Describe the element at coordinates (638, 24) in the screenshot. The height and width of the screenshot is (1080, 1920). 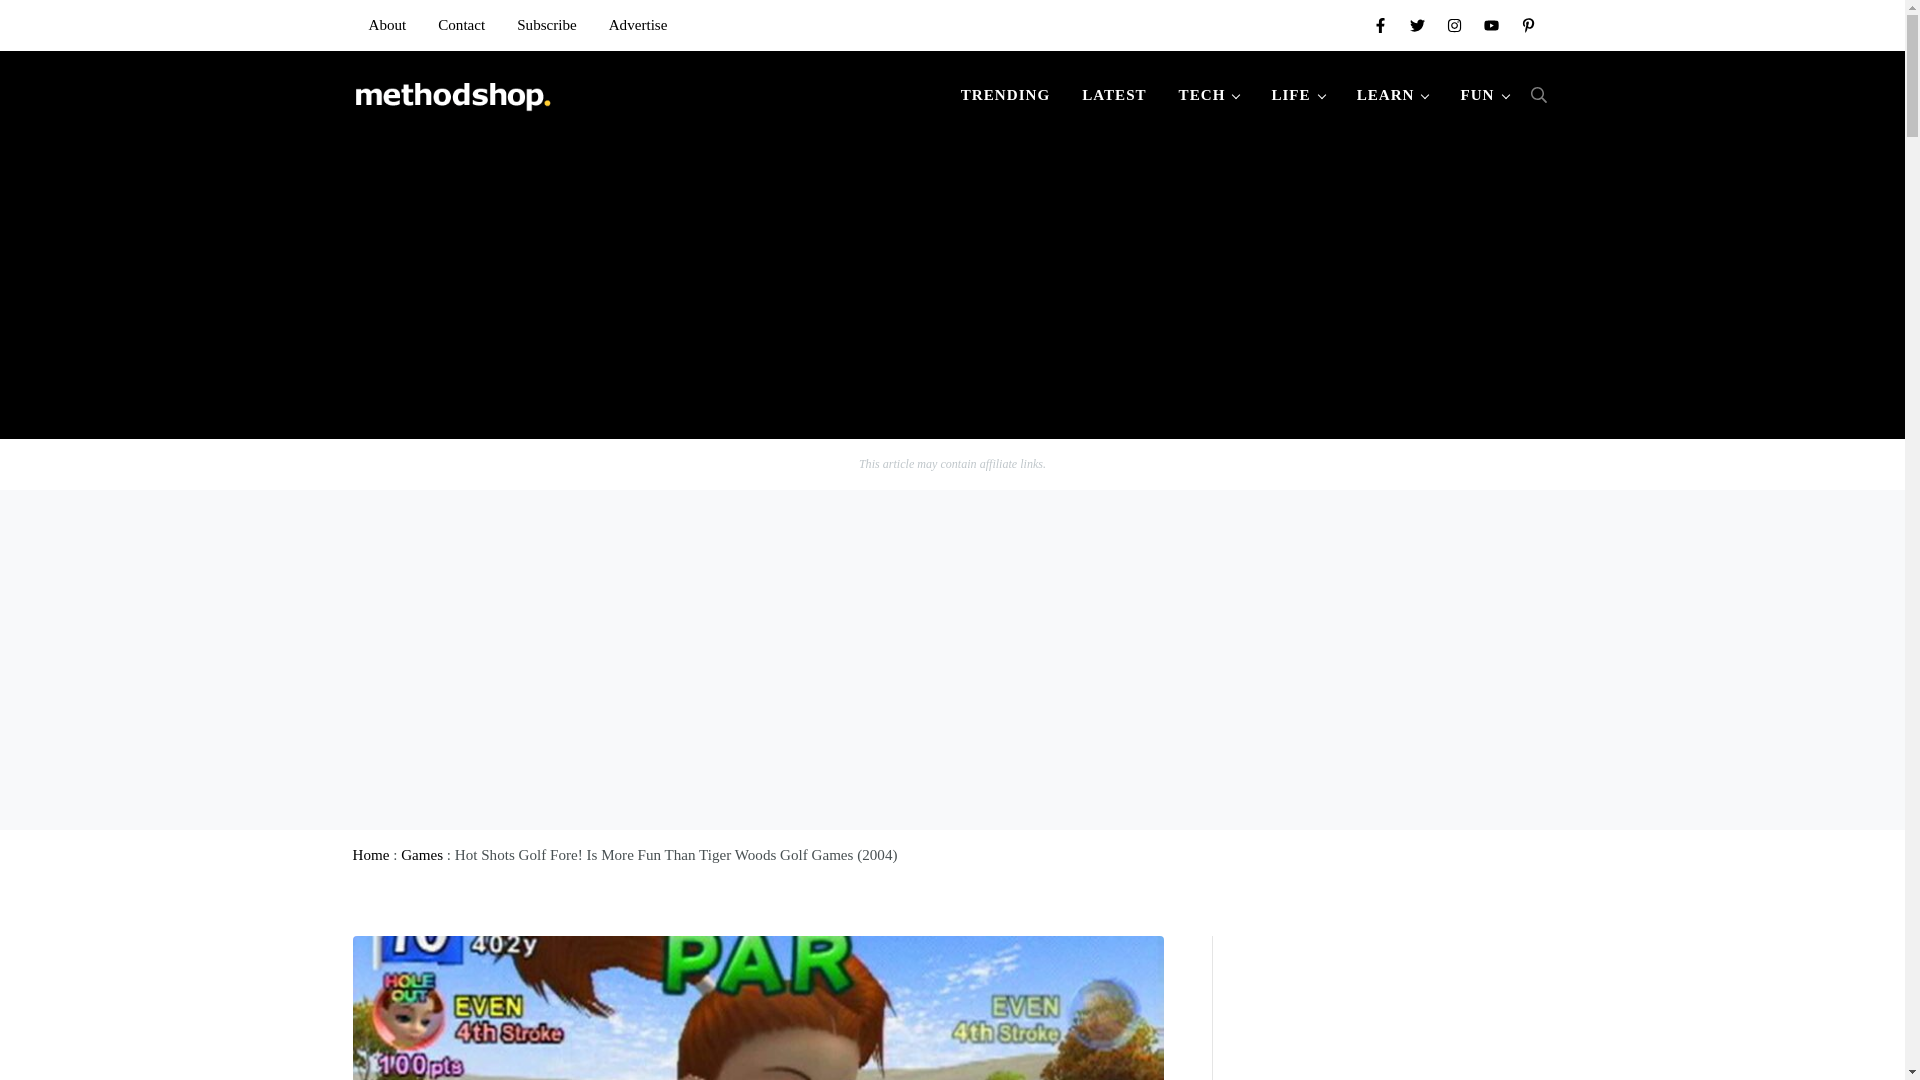
I see `Advertise` at that location.